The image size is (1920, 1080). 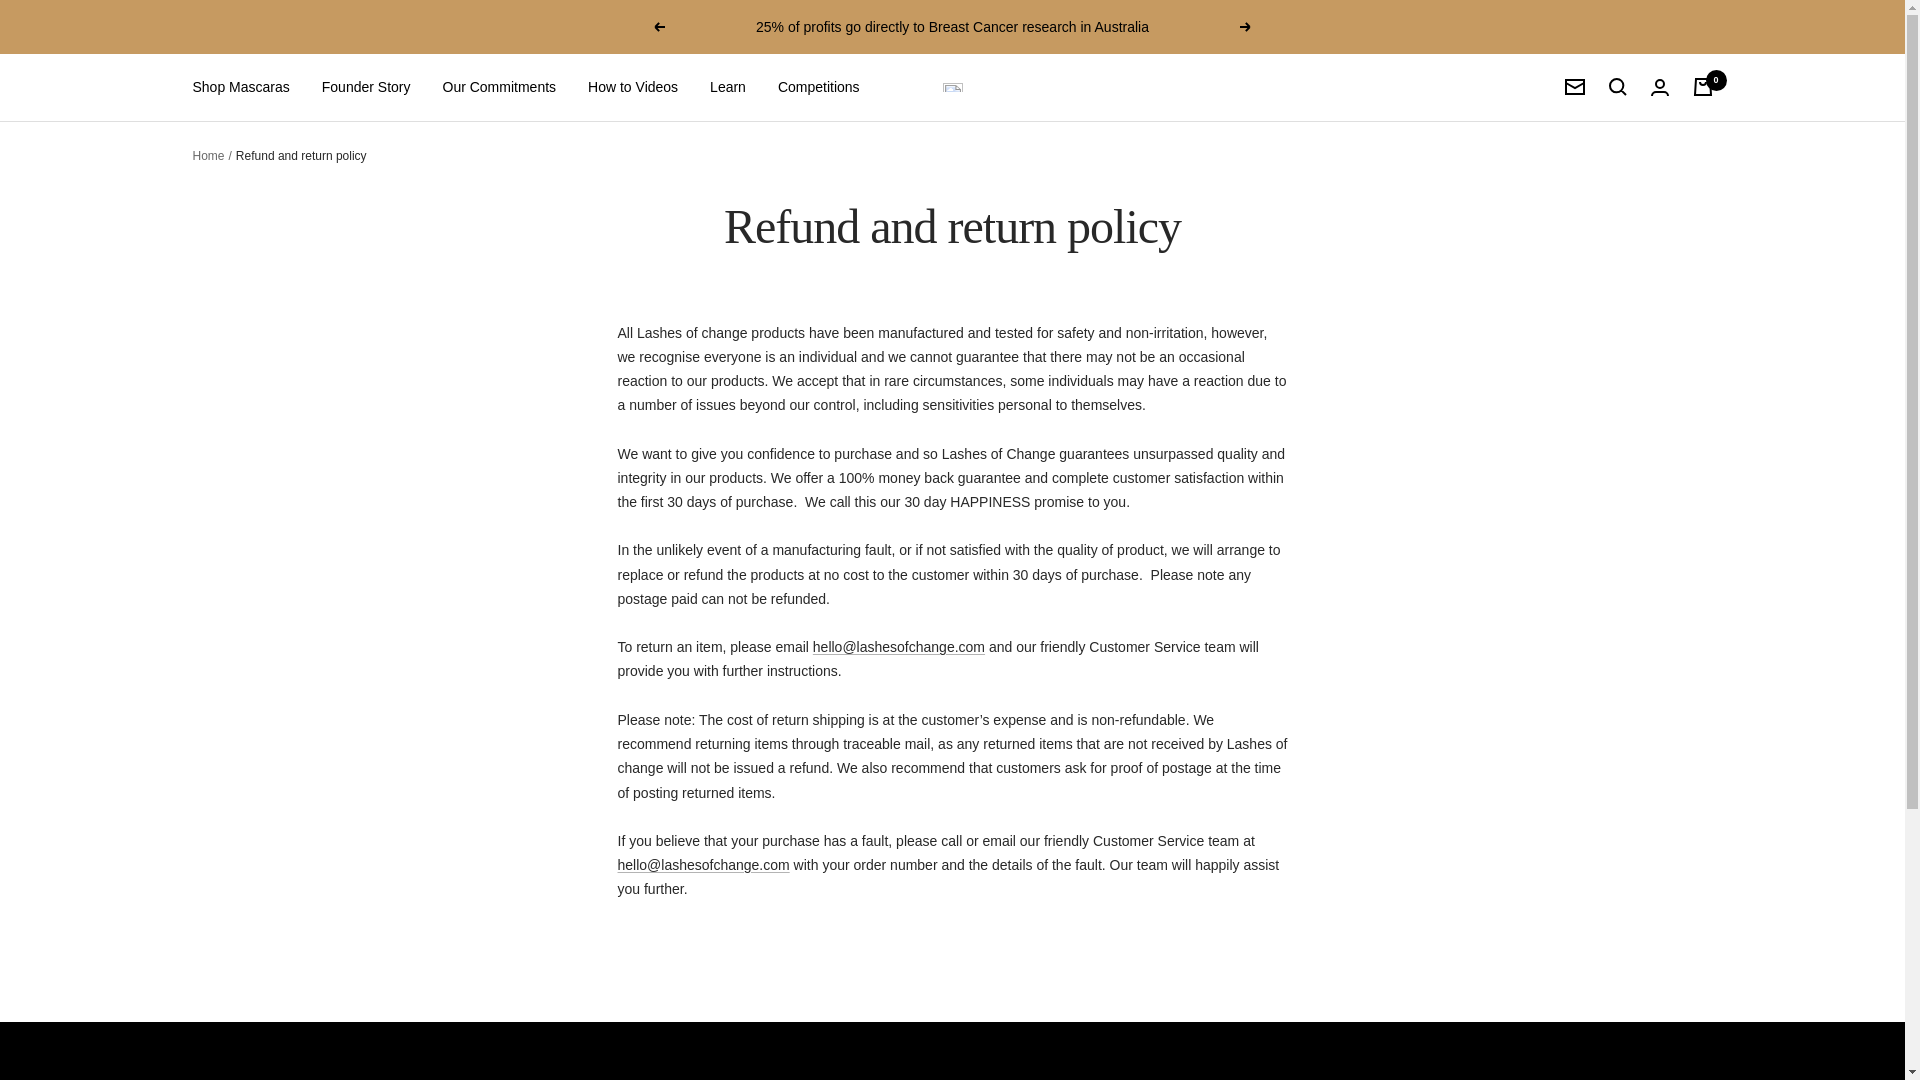 What do you see at coordinates (1574, 86) in the screenshot?
I see `Newsletter` at bounding box center [1574, 86].